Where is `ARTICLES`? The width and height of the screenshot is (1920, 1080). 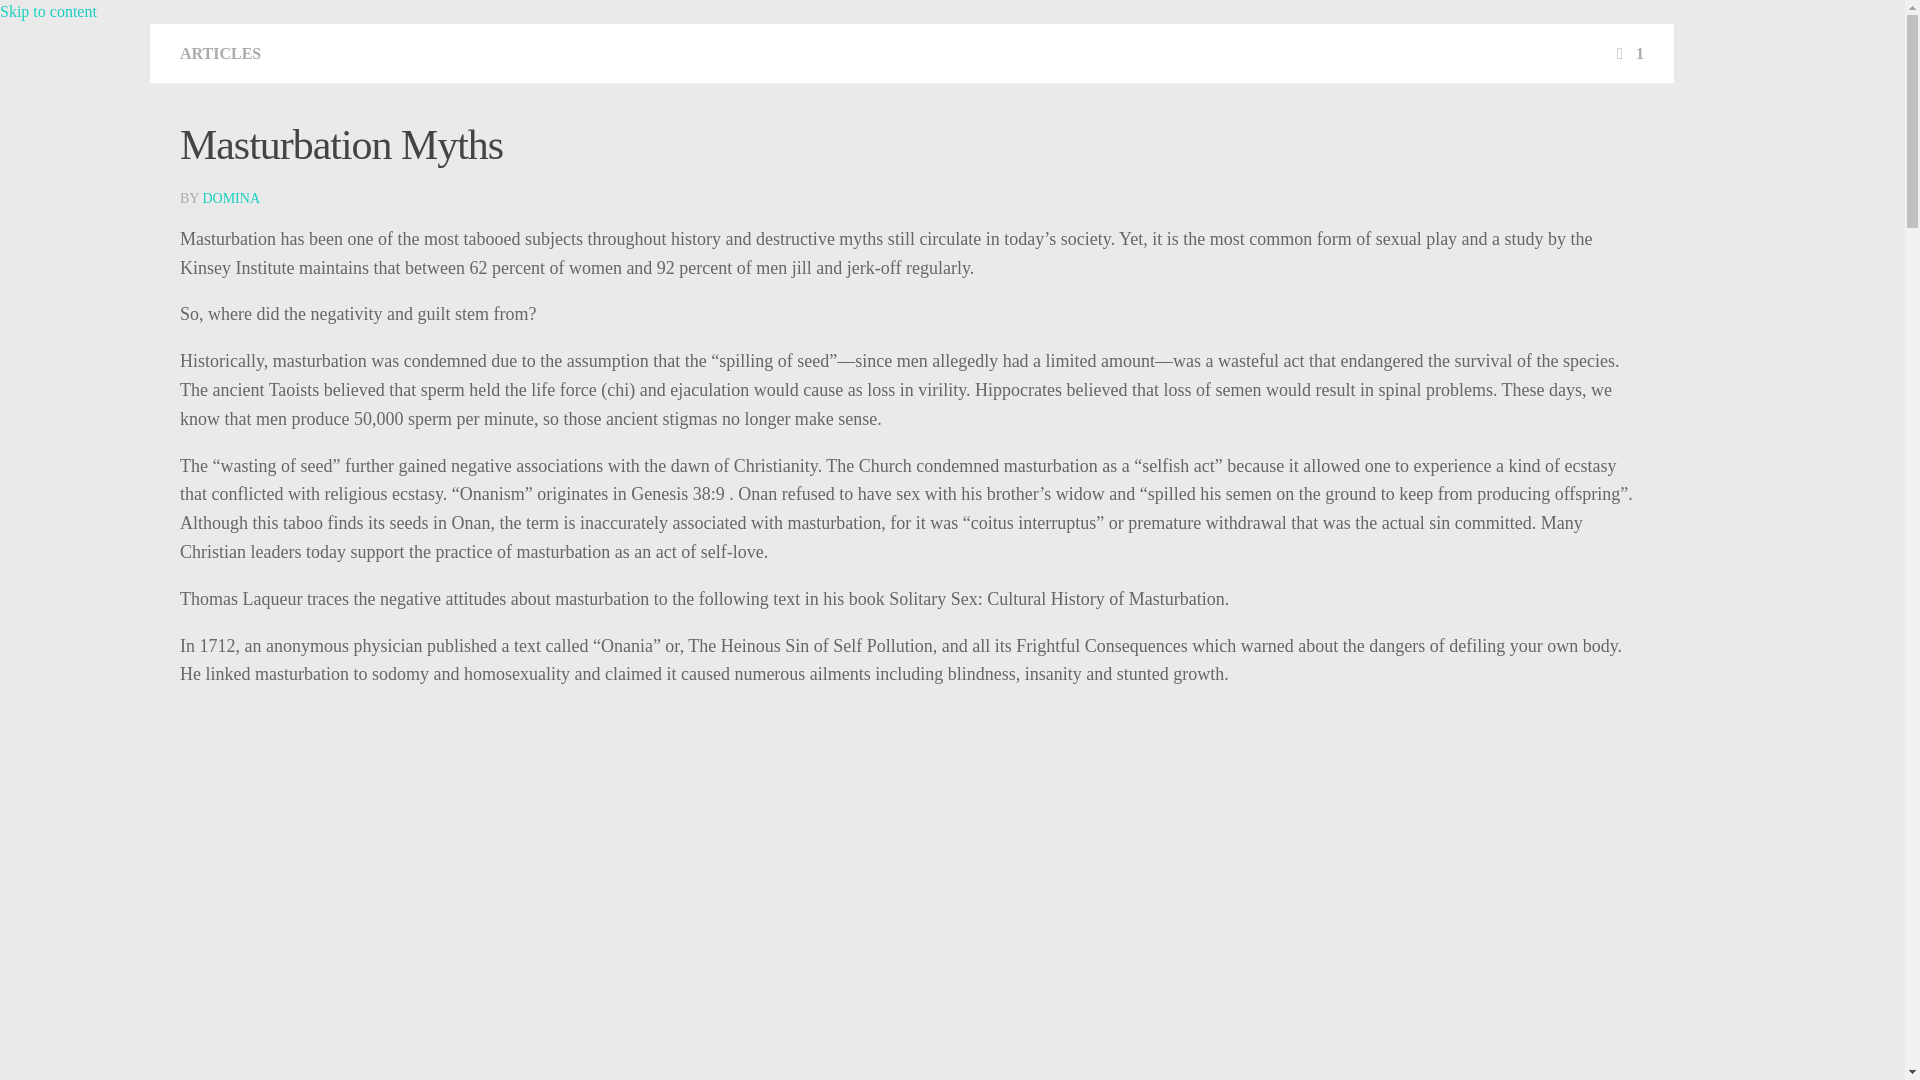 ARTICLES is located at coordinates (220, 53).